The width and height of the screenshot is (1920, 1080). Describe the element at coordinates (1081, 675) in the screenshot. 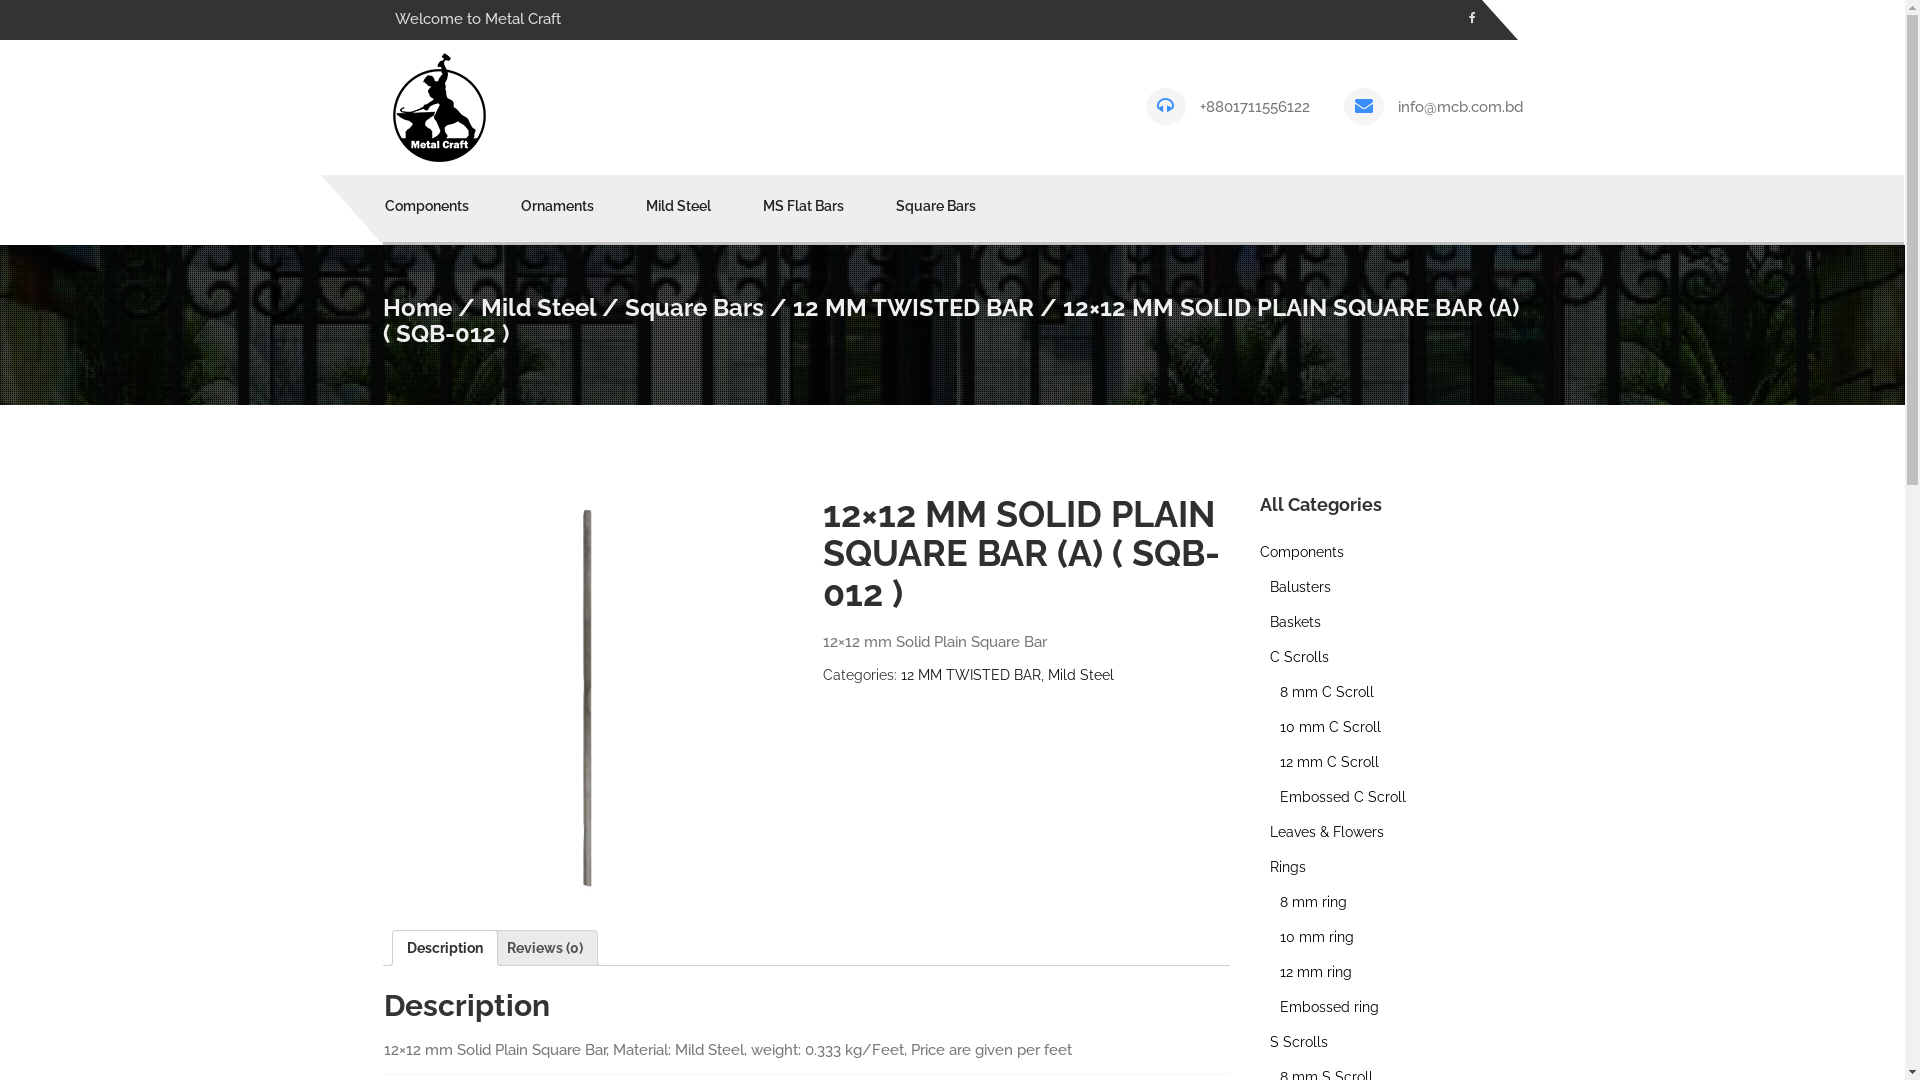

I see `Mild Steel` at that location.